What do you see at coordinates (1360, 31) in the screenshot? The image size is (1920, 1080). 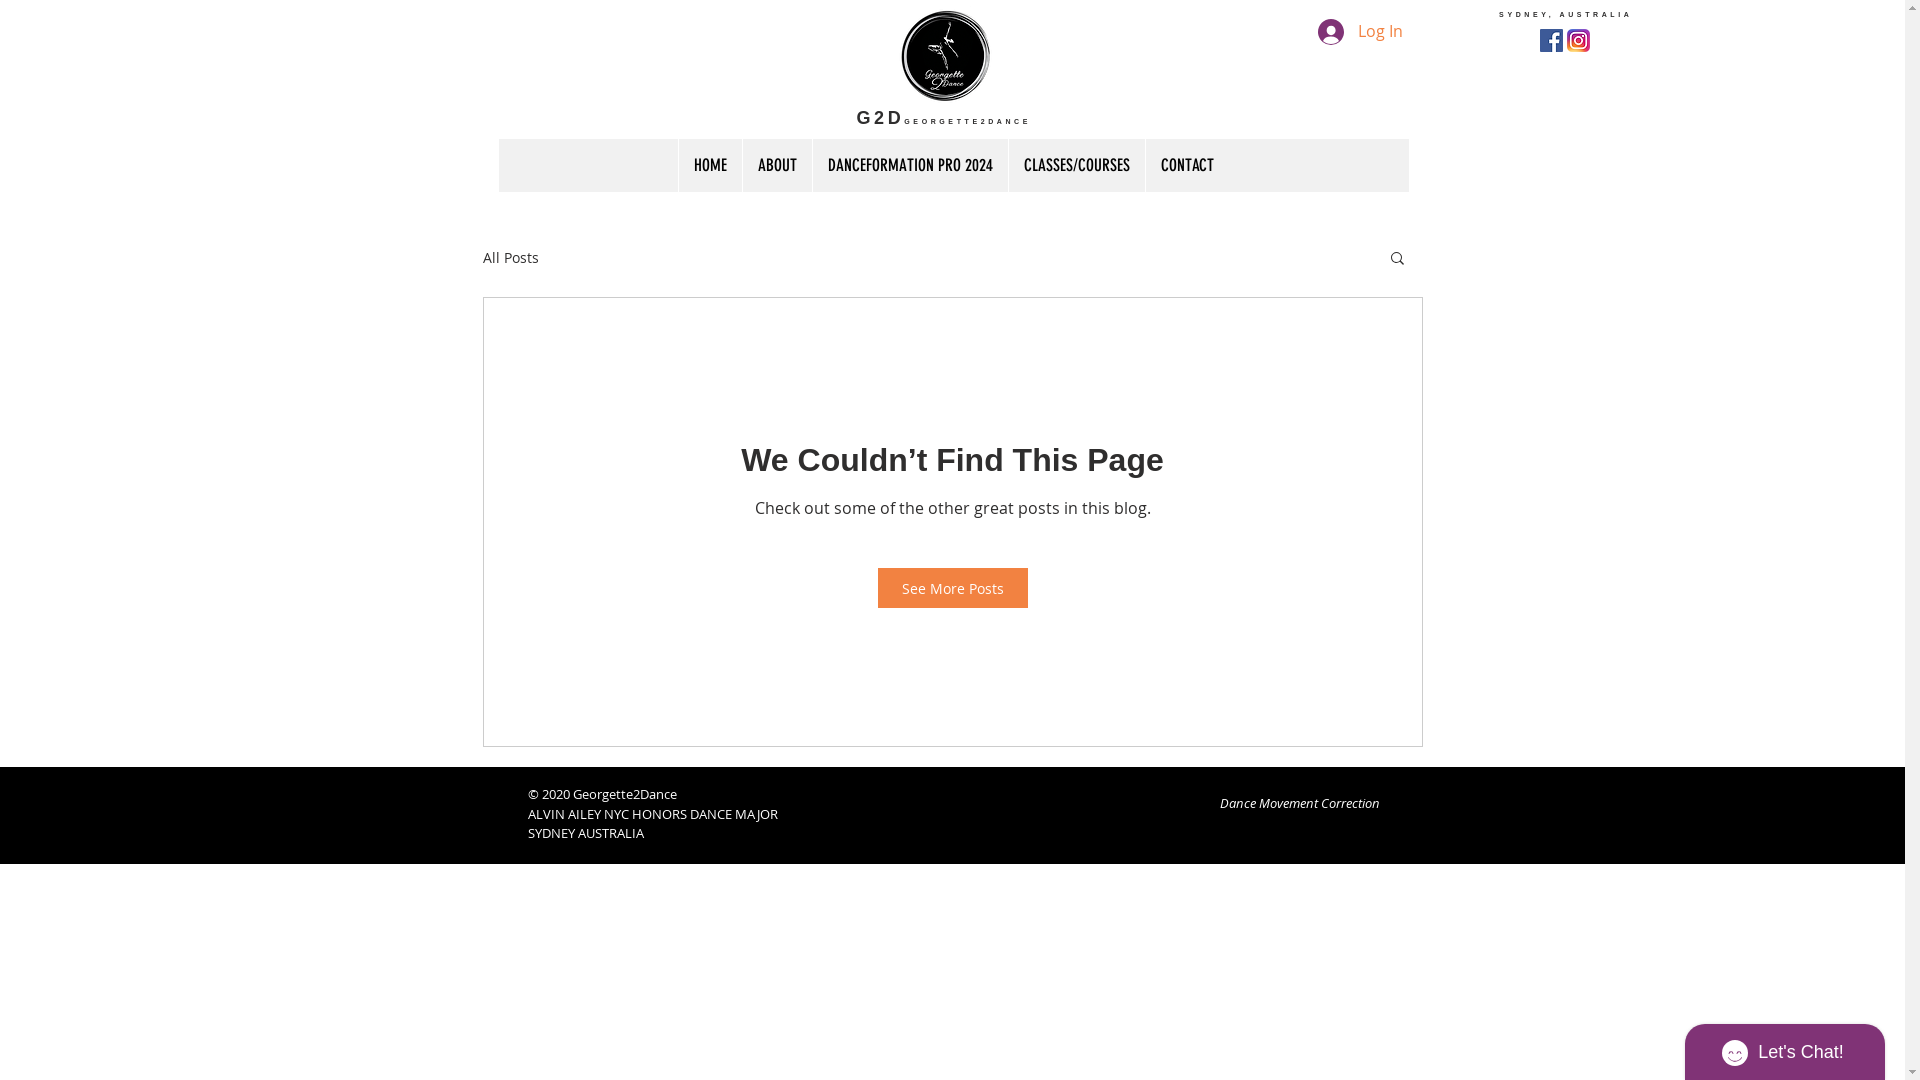 I see `Log In` at bounding box center [1360, 31].